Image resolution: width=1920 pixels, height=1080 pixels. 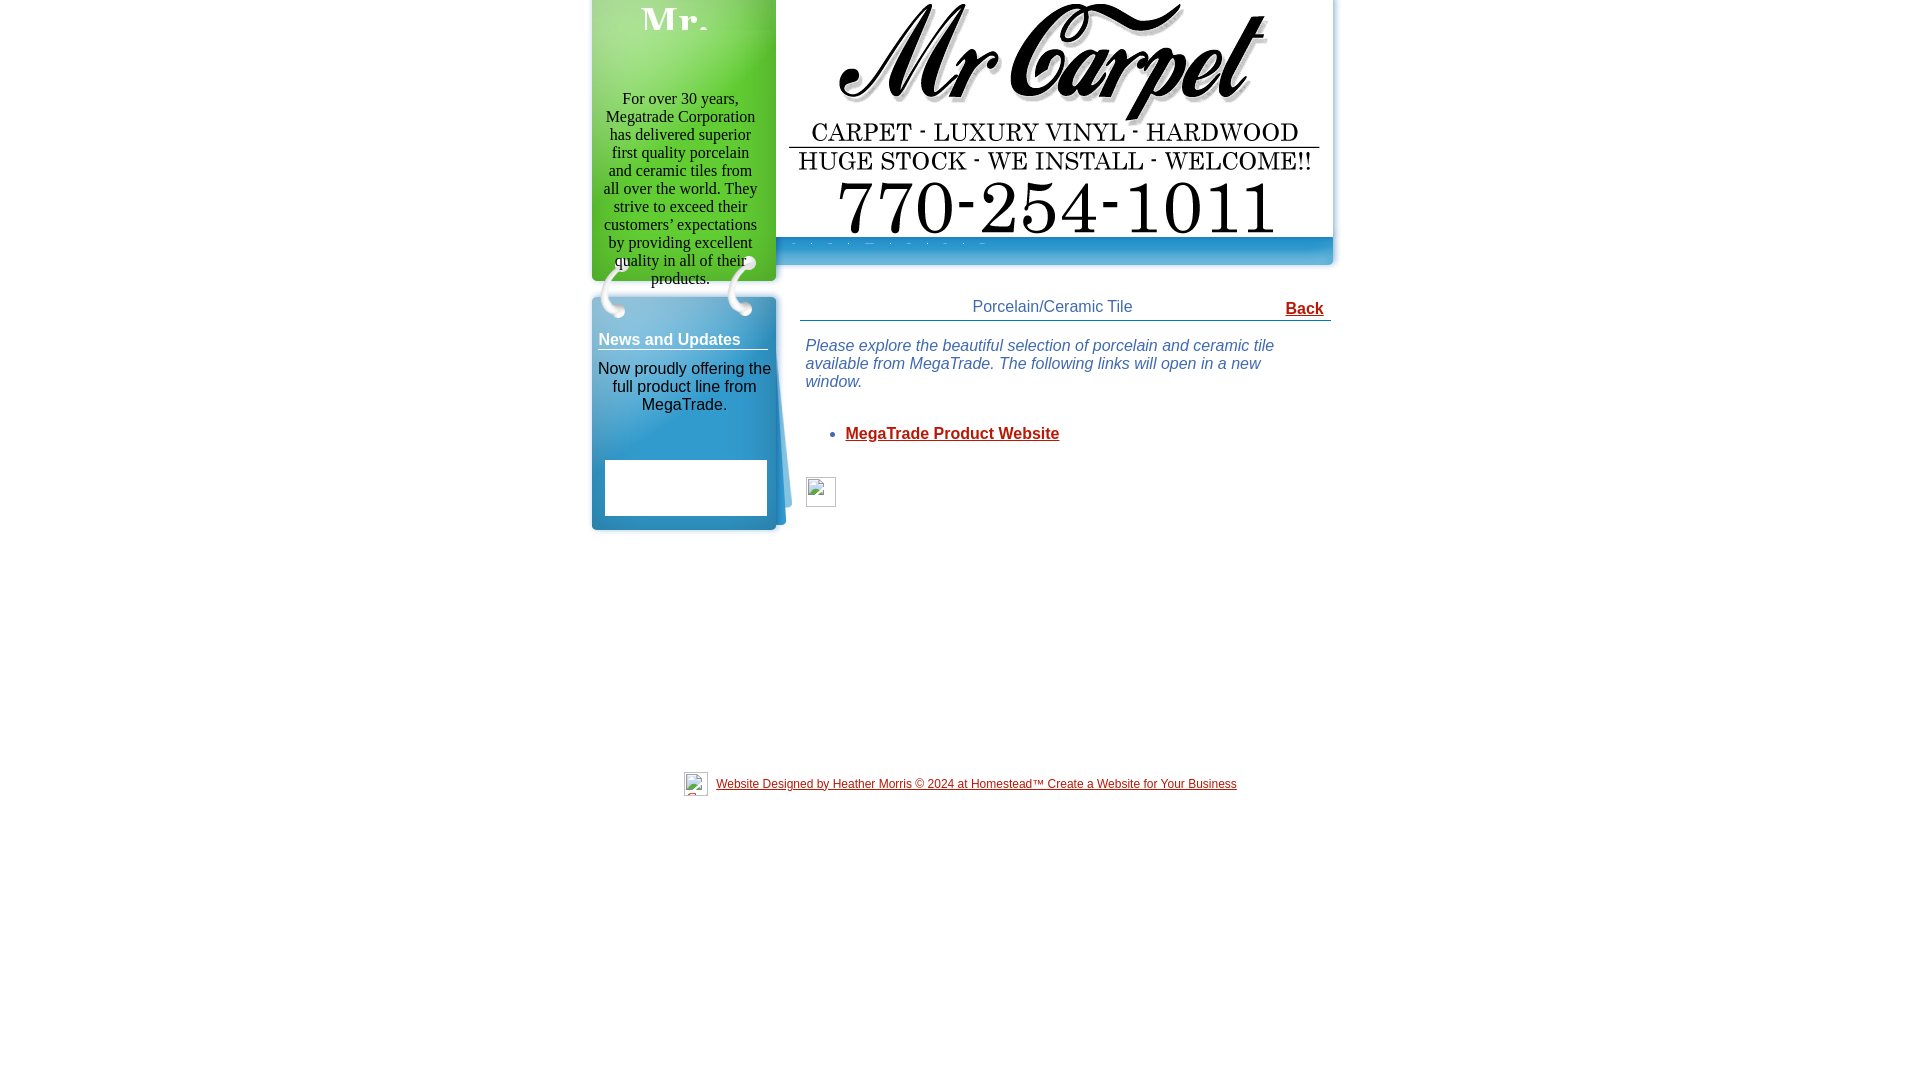 I want to click on MegaTrade Product Website, so click(x=952, y=433).